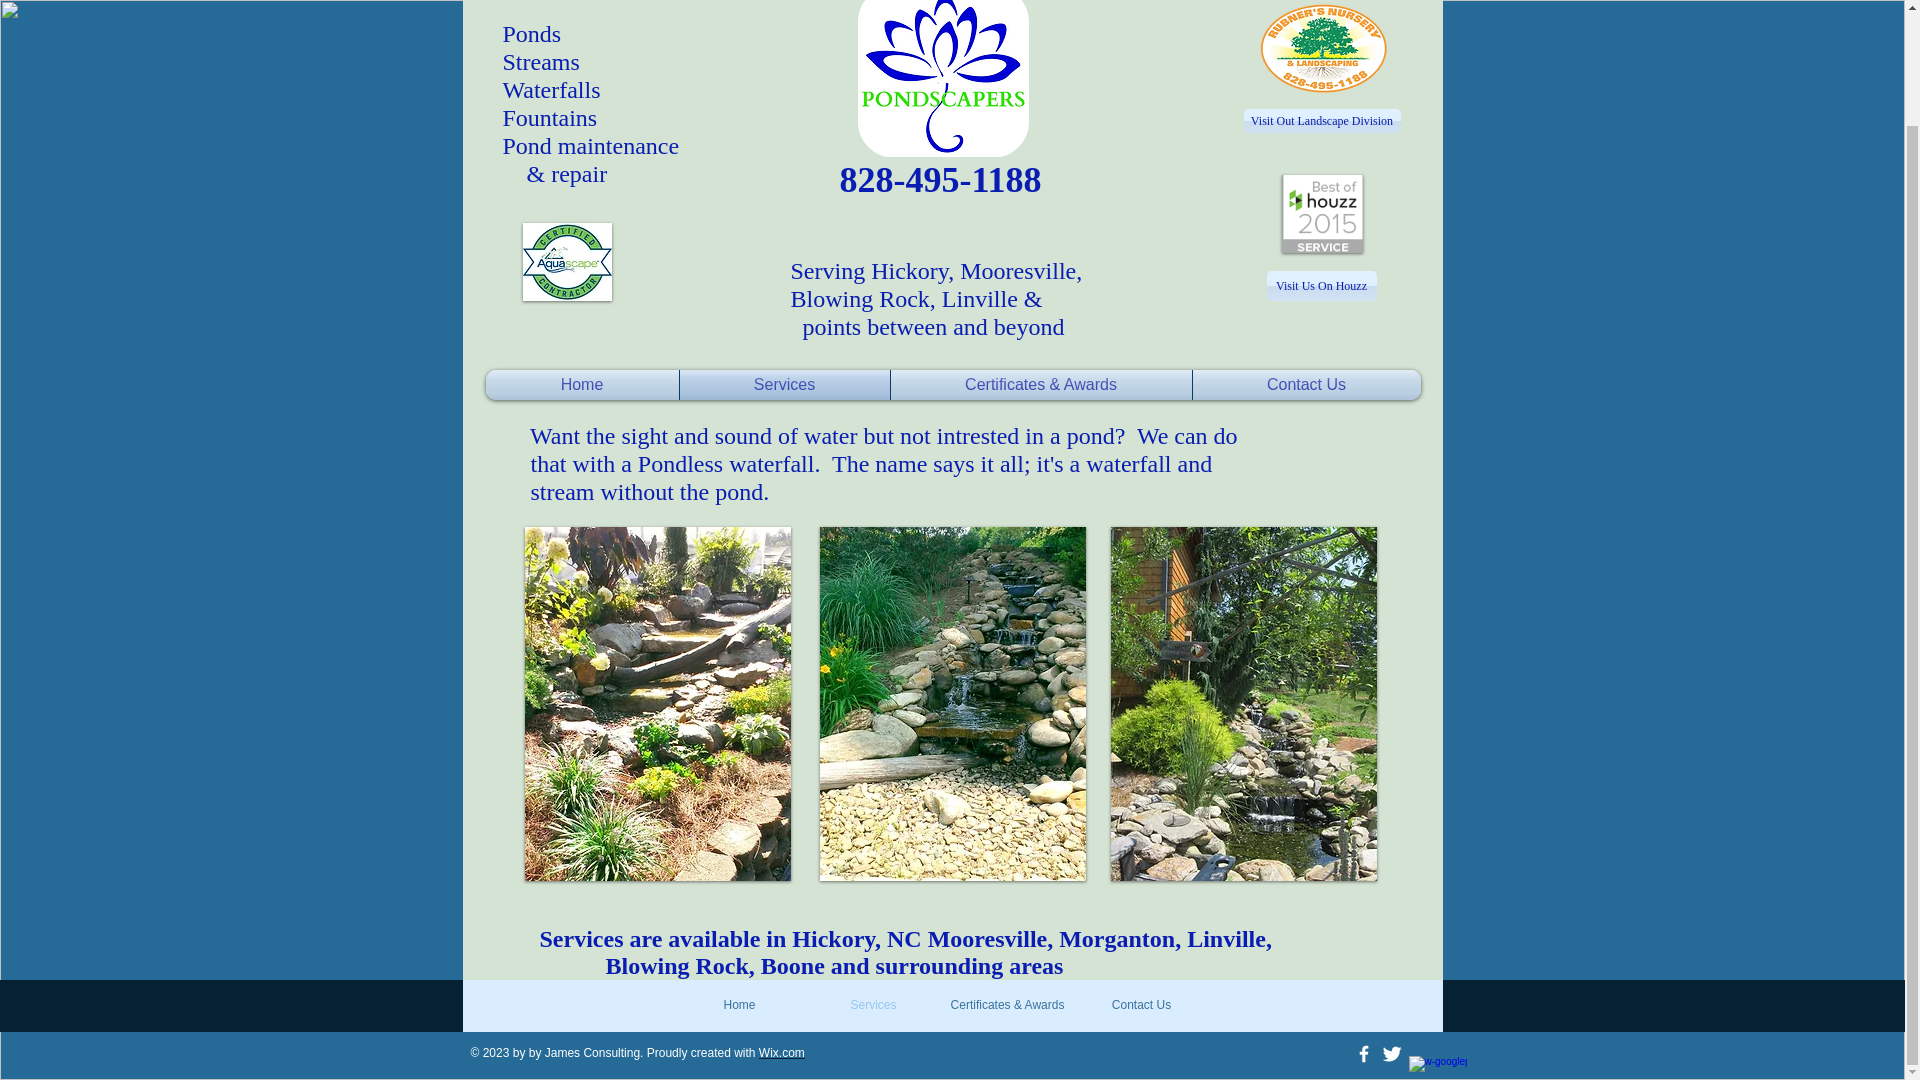 Image resolution: width=1920 pixels, height=1080 pixels. What do you see at coordinates (873, 1005) in the screenshot?
I see `Services` at bounding box center [873, 1005].